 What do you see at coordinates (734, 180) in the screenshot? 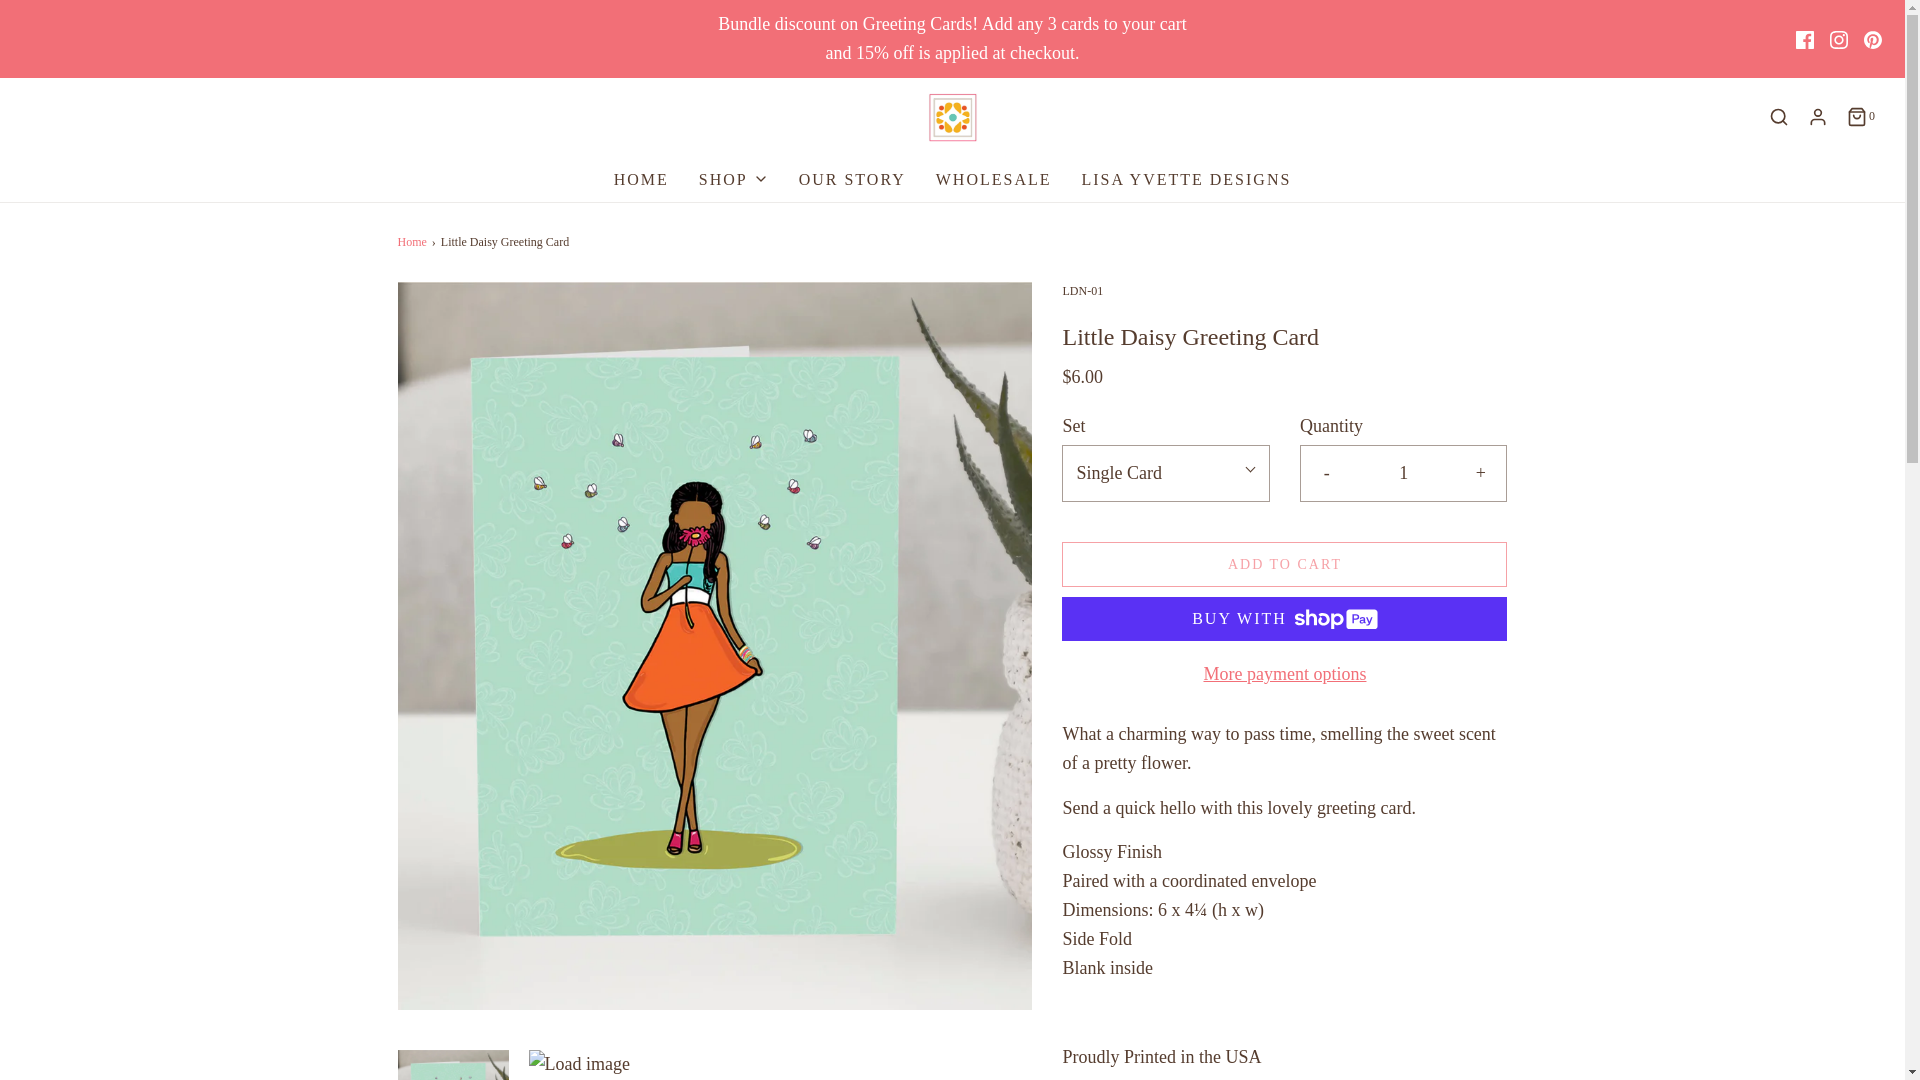
I see `SHOP` at bounding box center [734, 180].